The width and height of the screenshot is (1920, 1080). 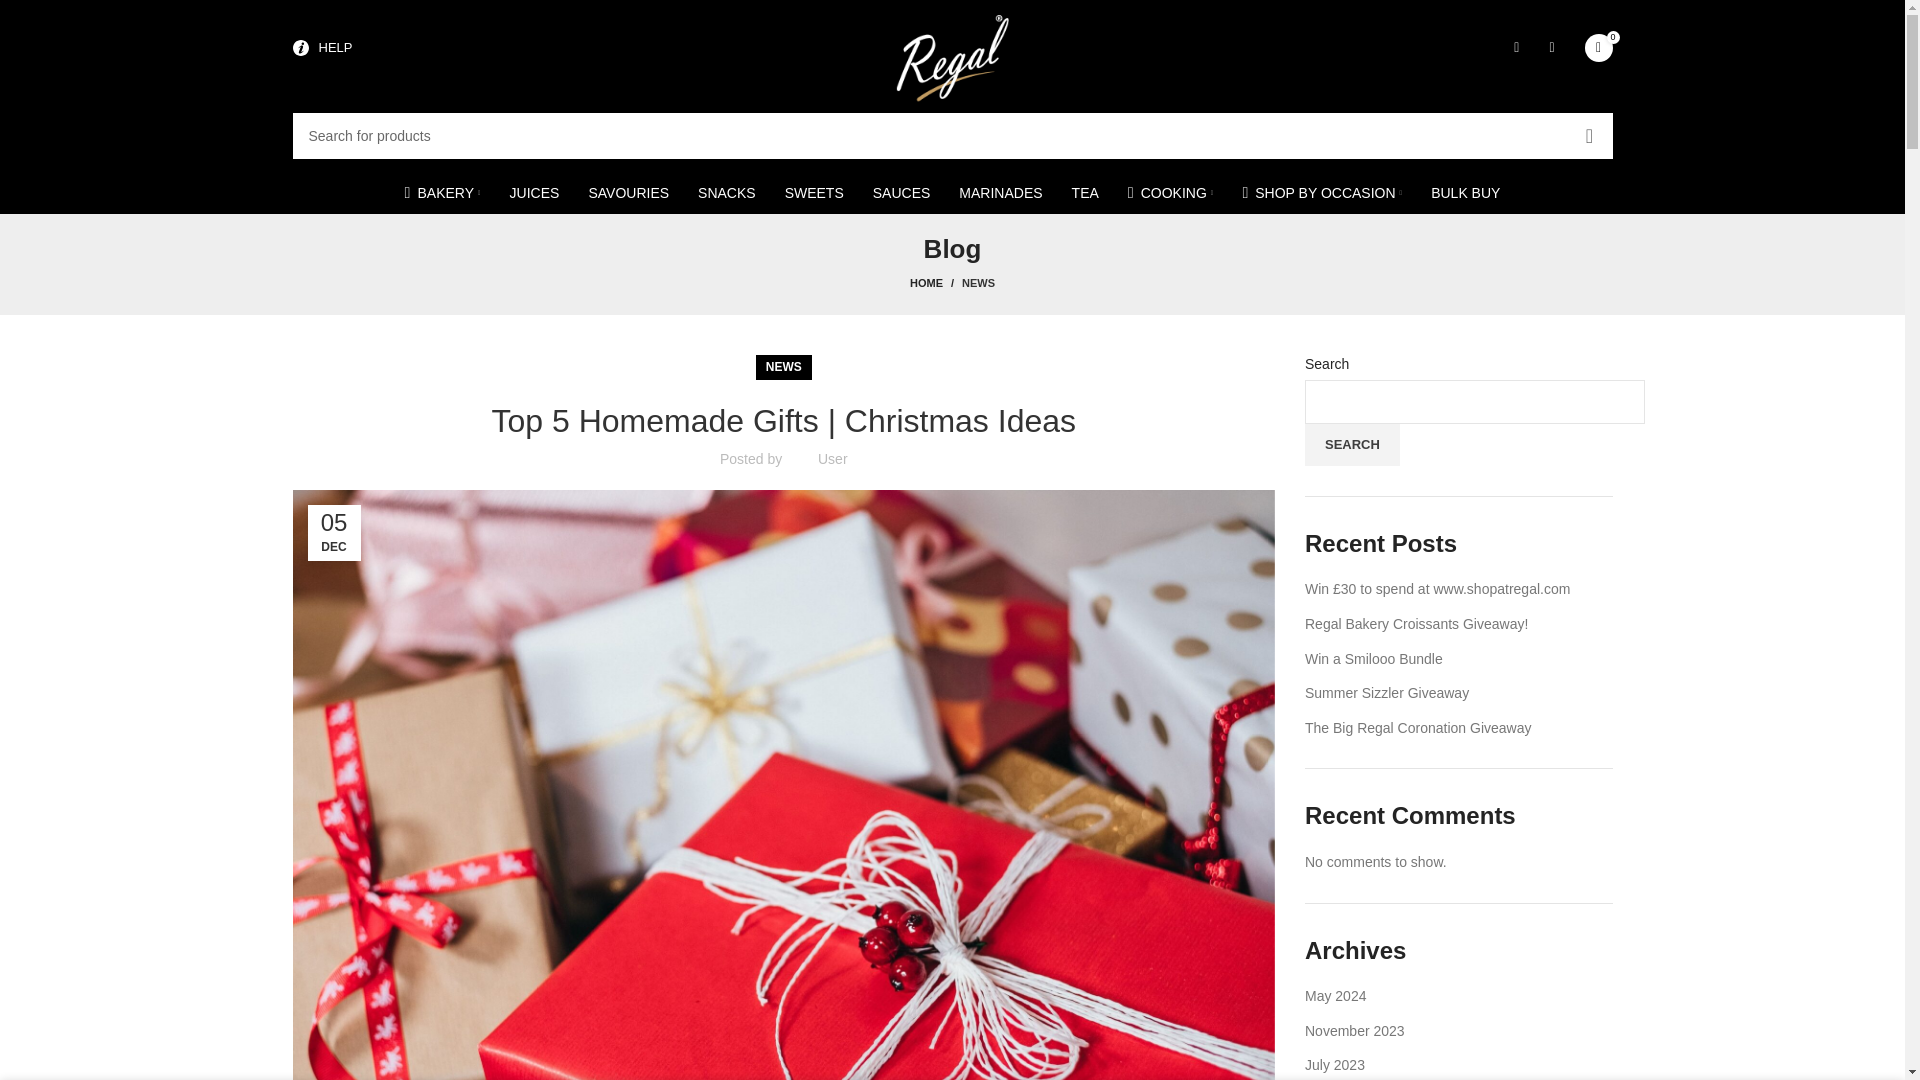 What do you see at coordinates (1000, 193) in the screenshot?
I see `MARINADES` at bounding box center [1000, 193].